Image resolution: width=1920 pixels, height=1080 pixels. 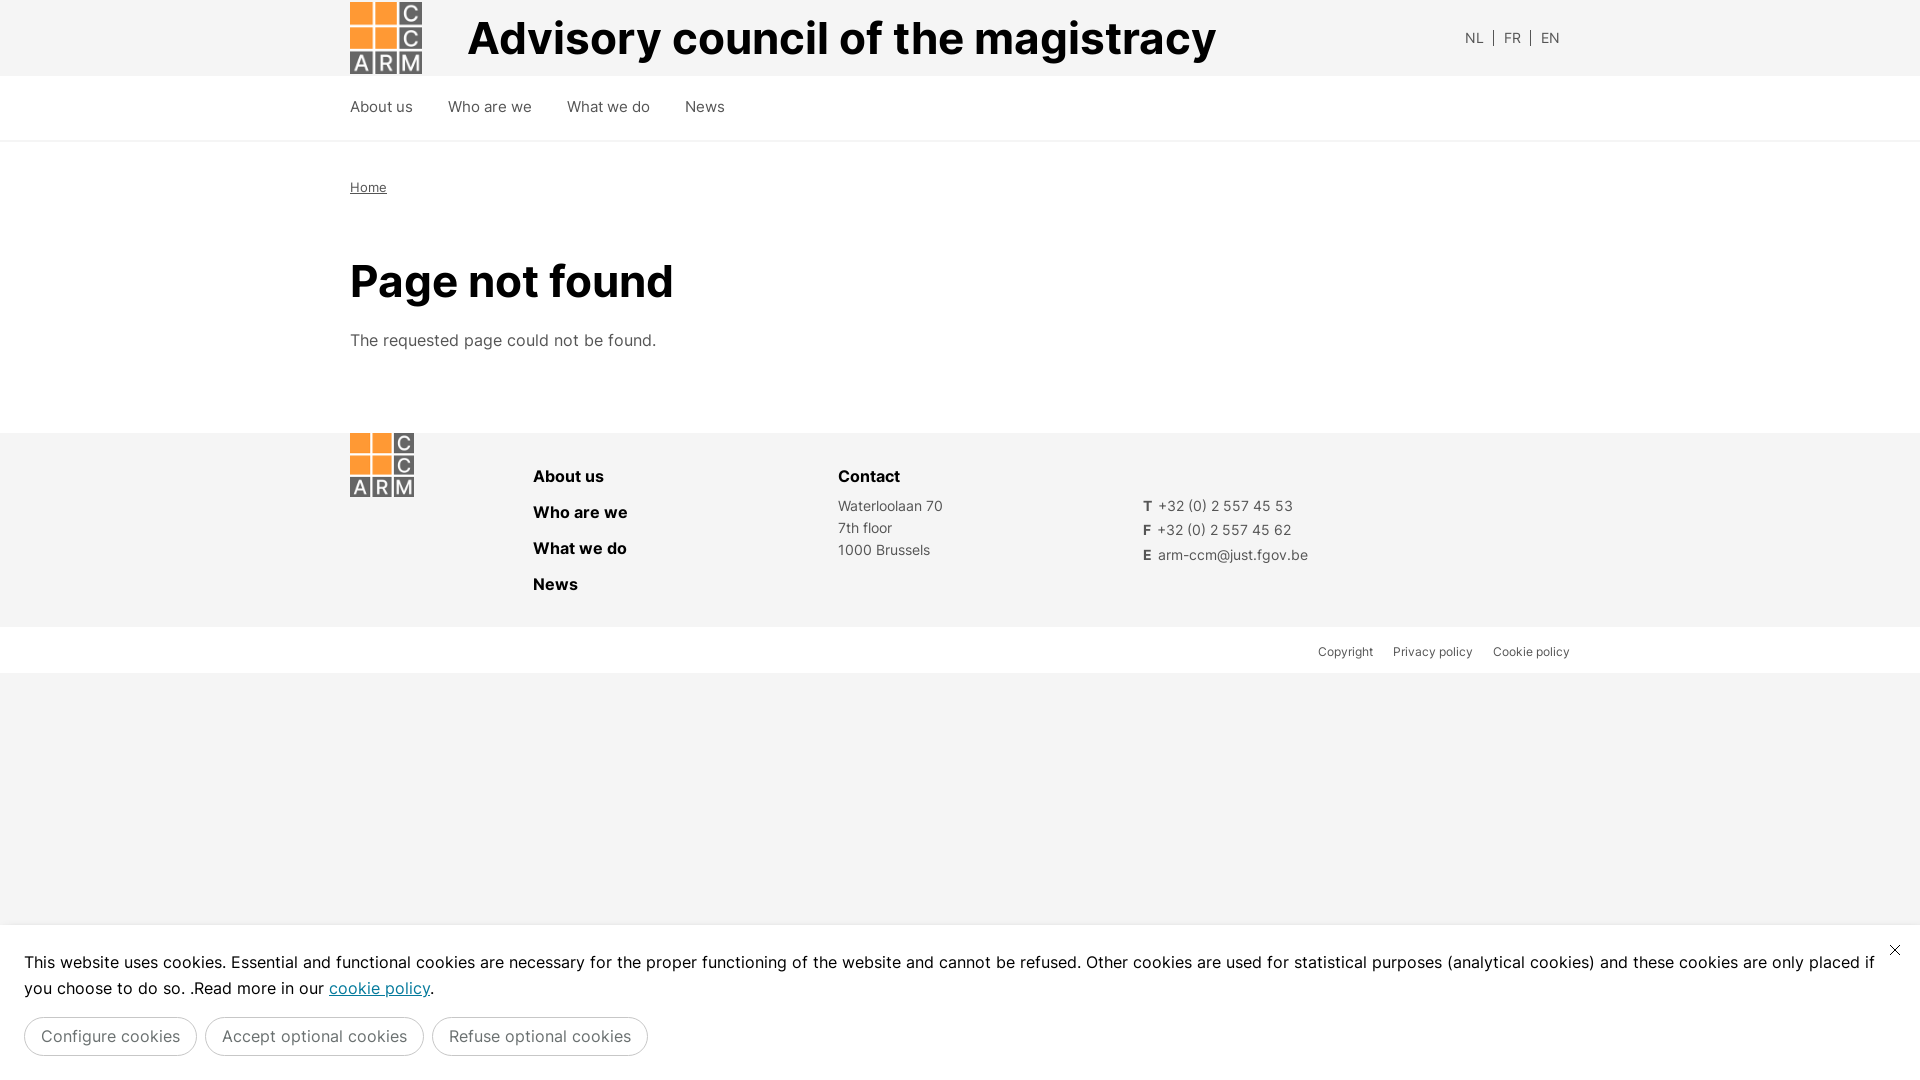 I want to click on Home, so click(x=368, y=187).